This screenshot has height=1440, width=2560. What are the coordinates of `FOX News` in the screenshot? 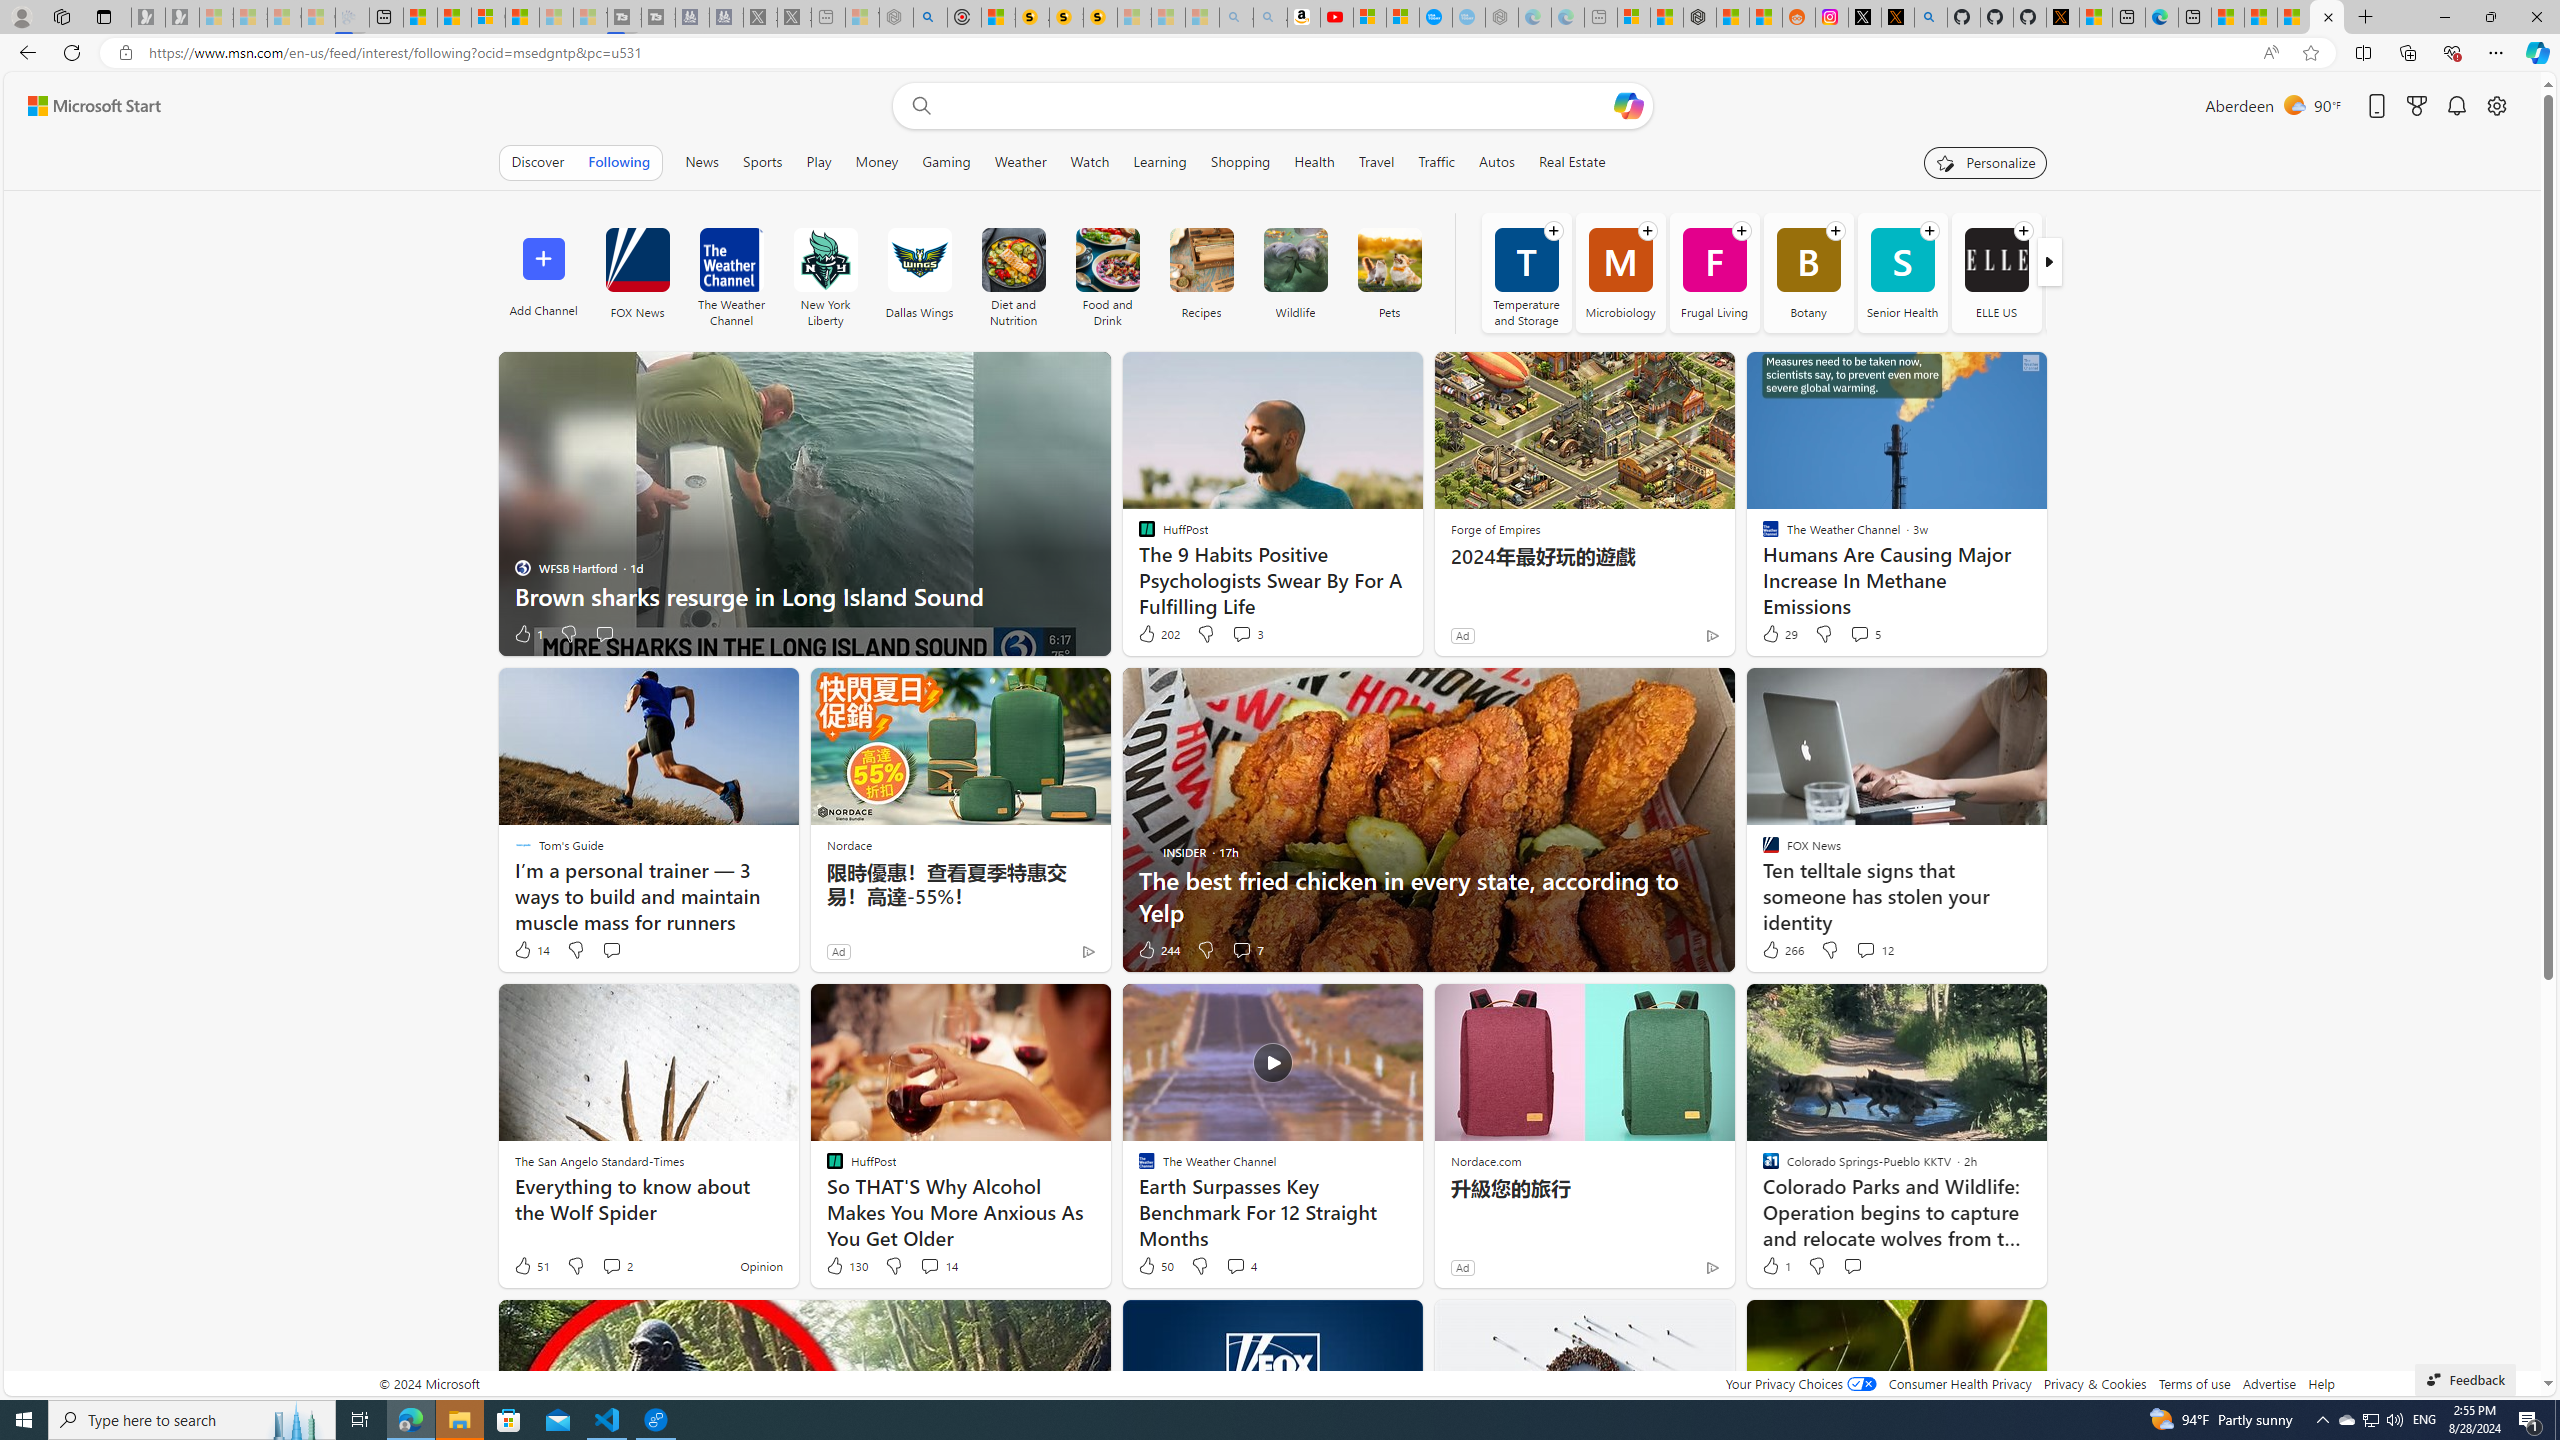 It's located at (637, 260).